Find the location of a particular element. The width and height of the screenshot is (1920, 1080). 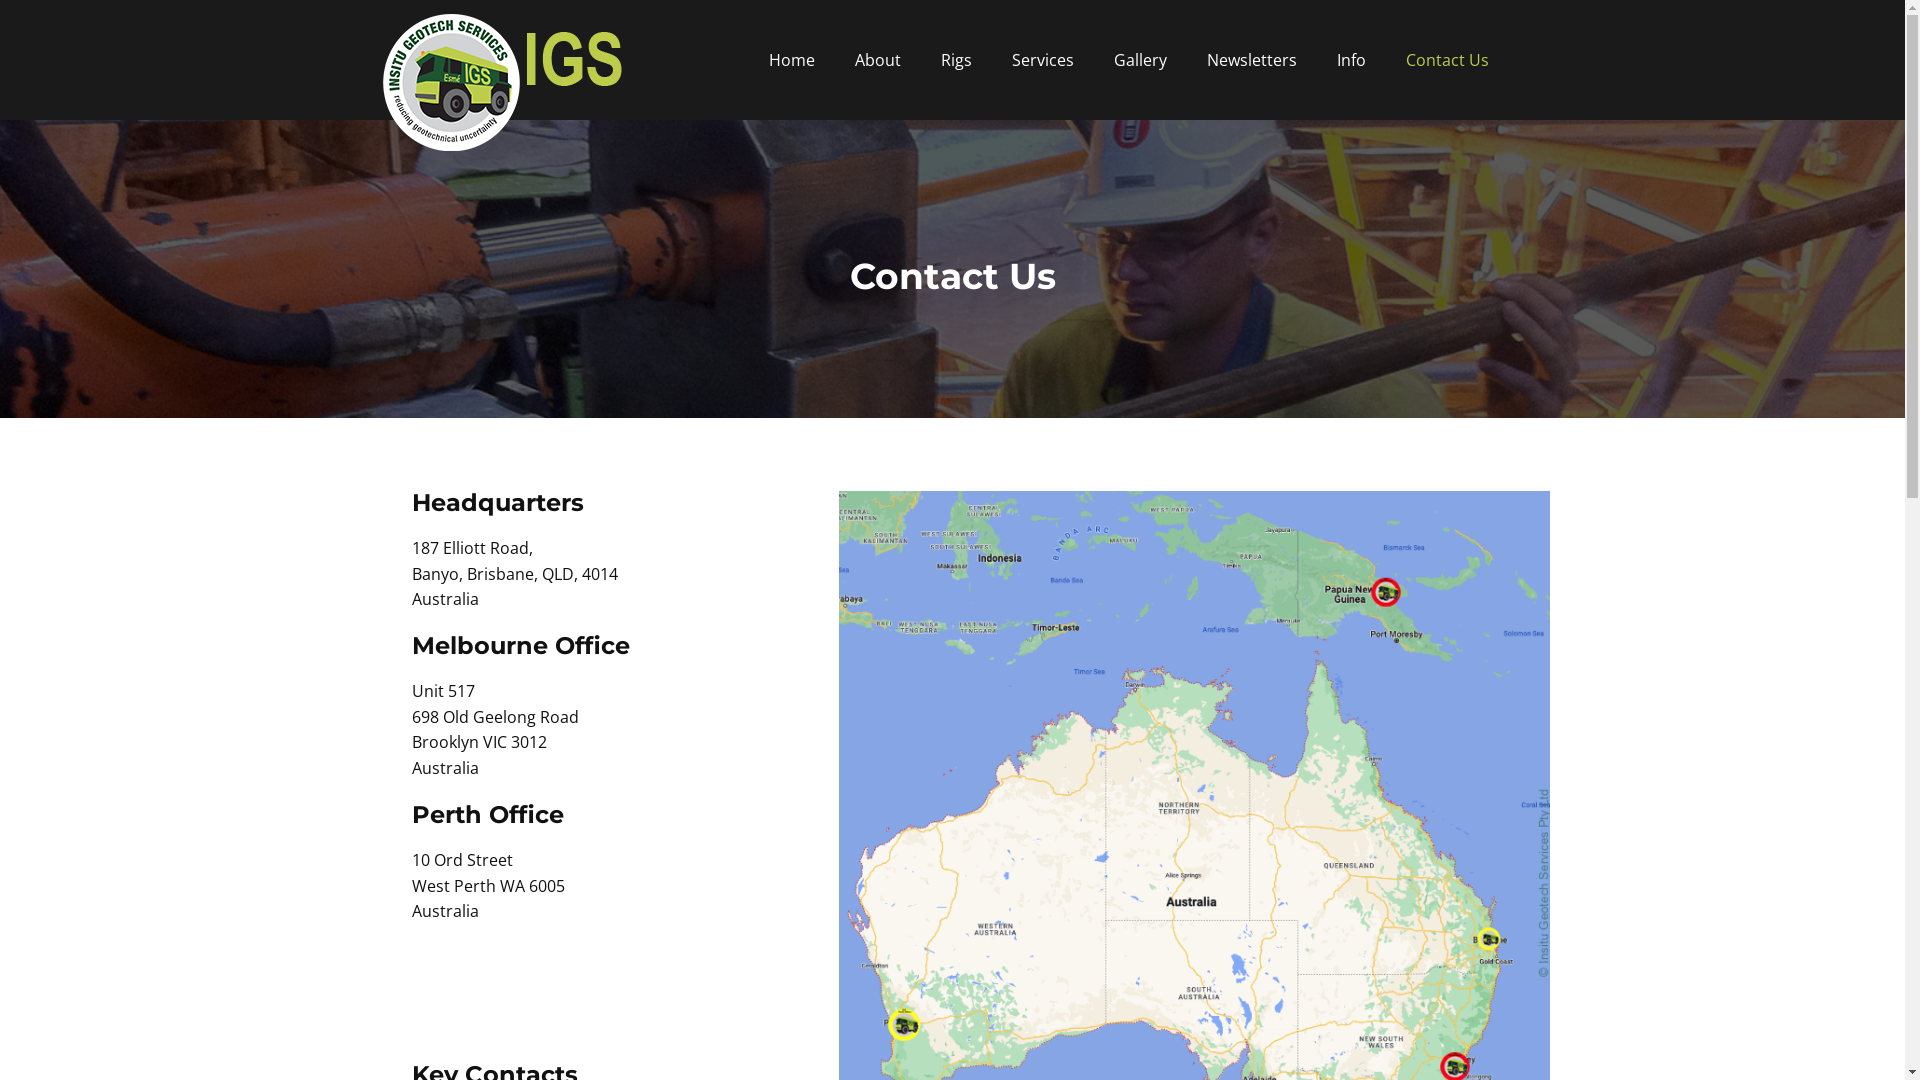

Home is located at coordinates (791, 60).